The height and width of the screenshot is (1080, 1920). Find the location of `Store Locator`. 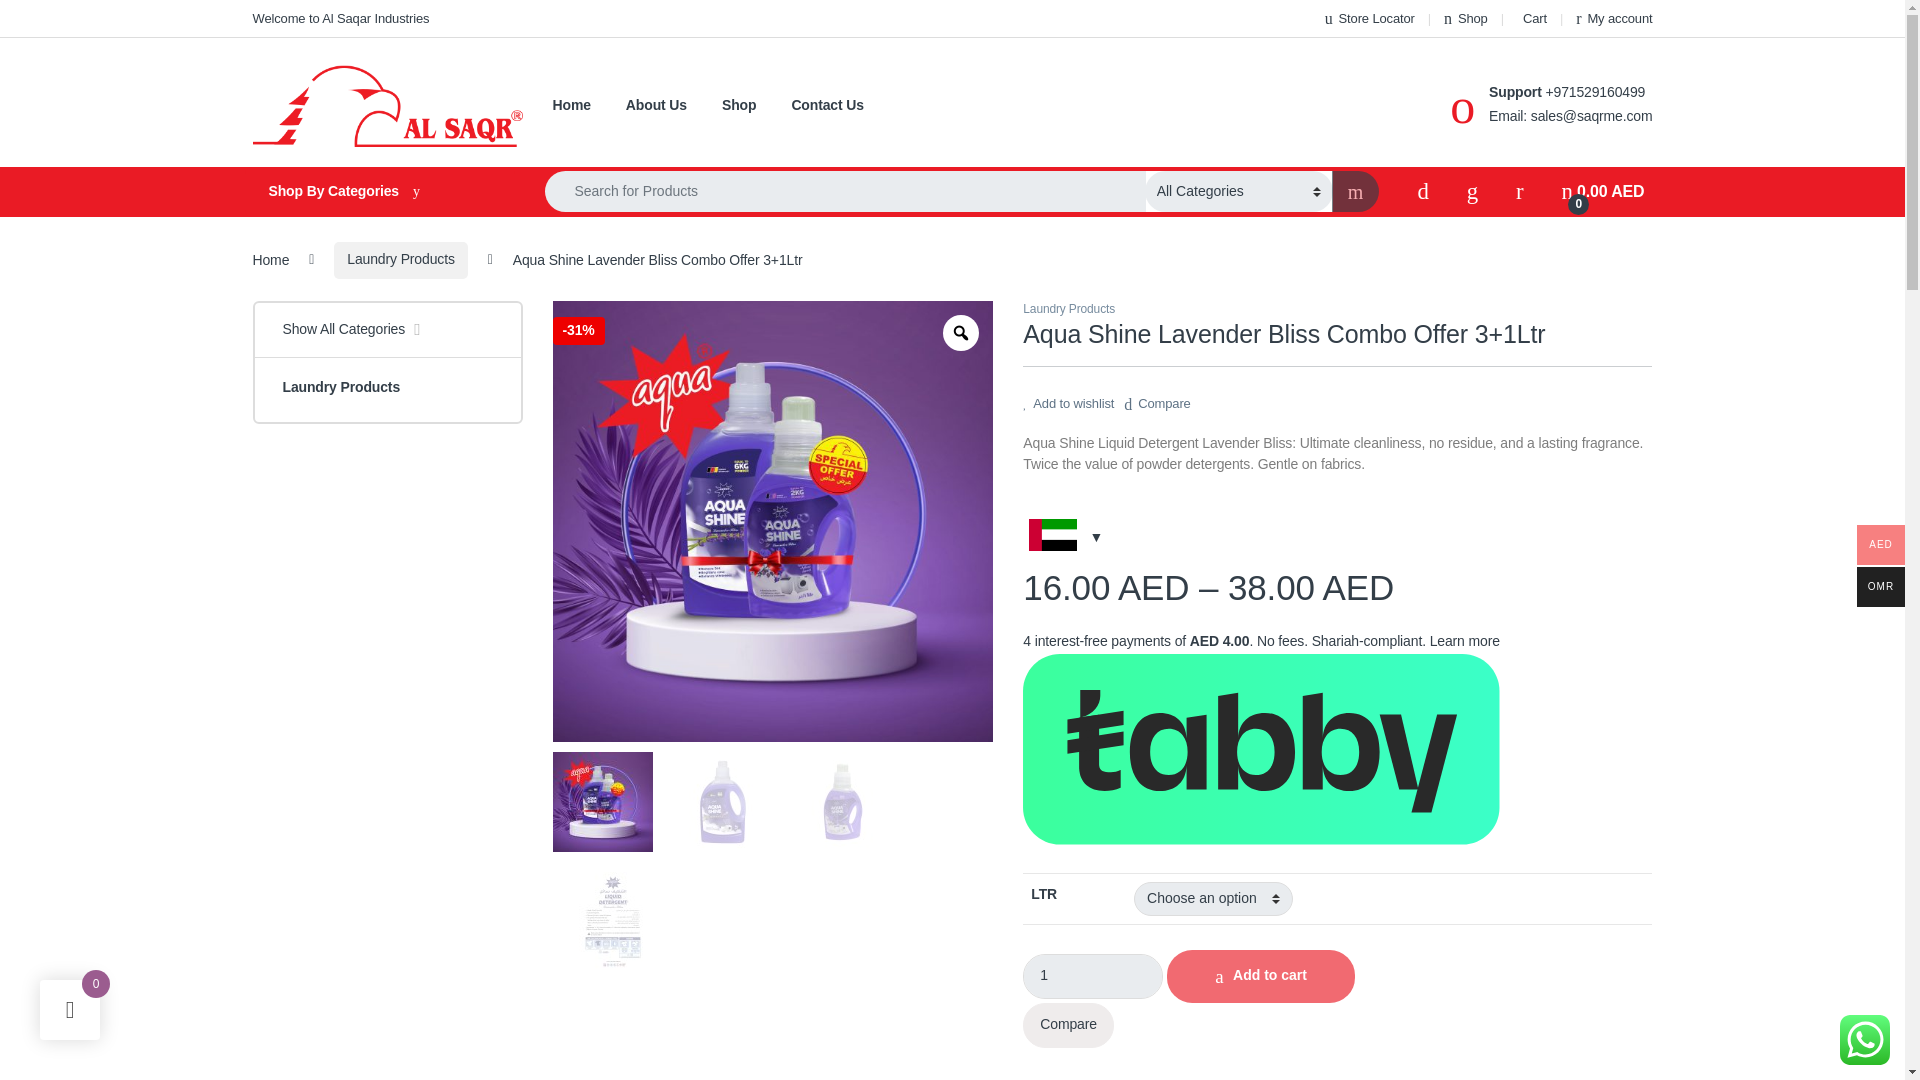

Store Locator is located at coordinates (340, 18).